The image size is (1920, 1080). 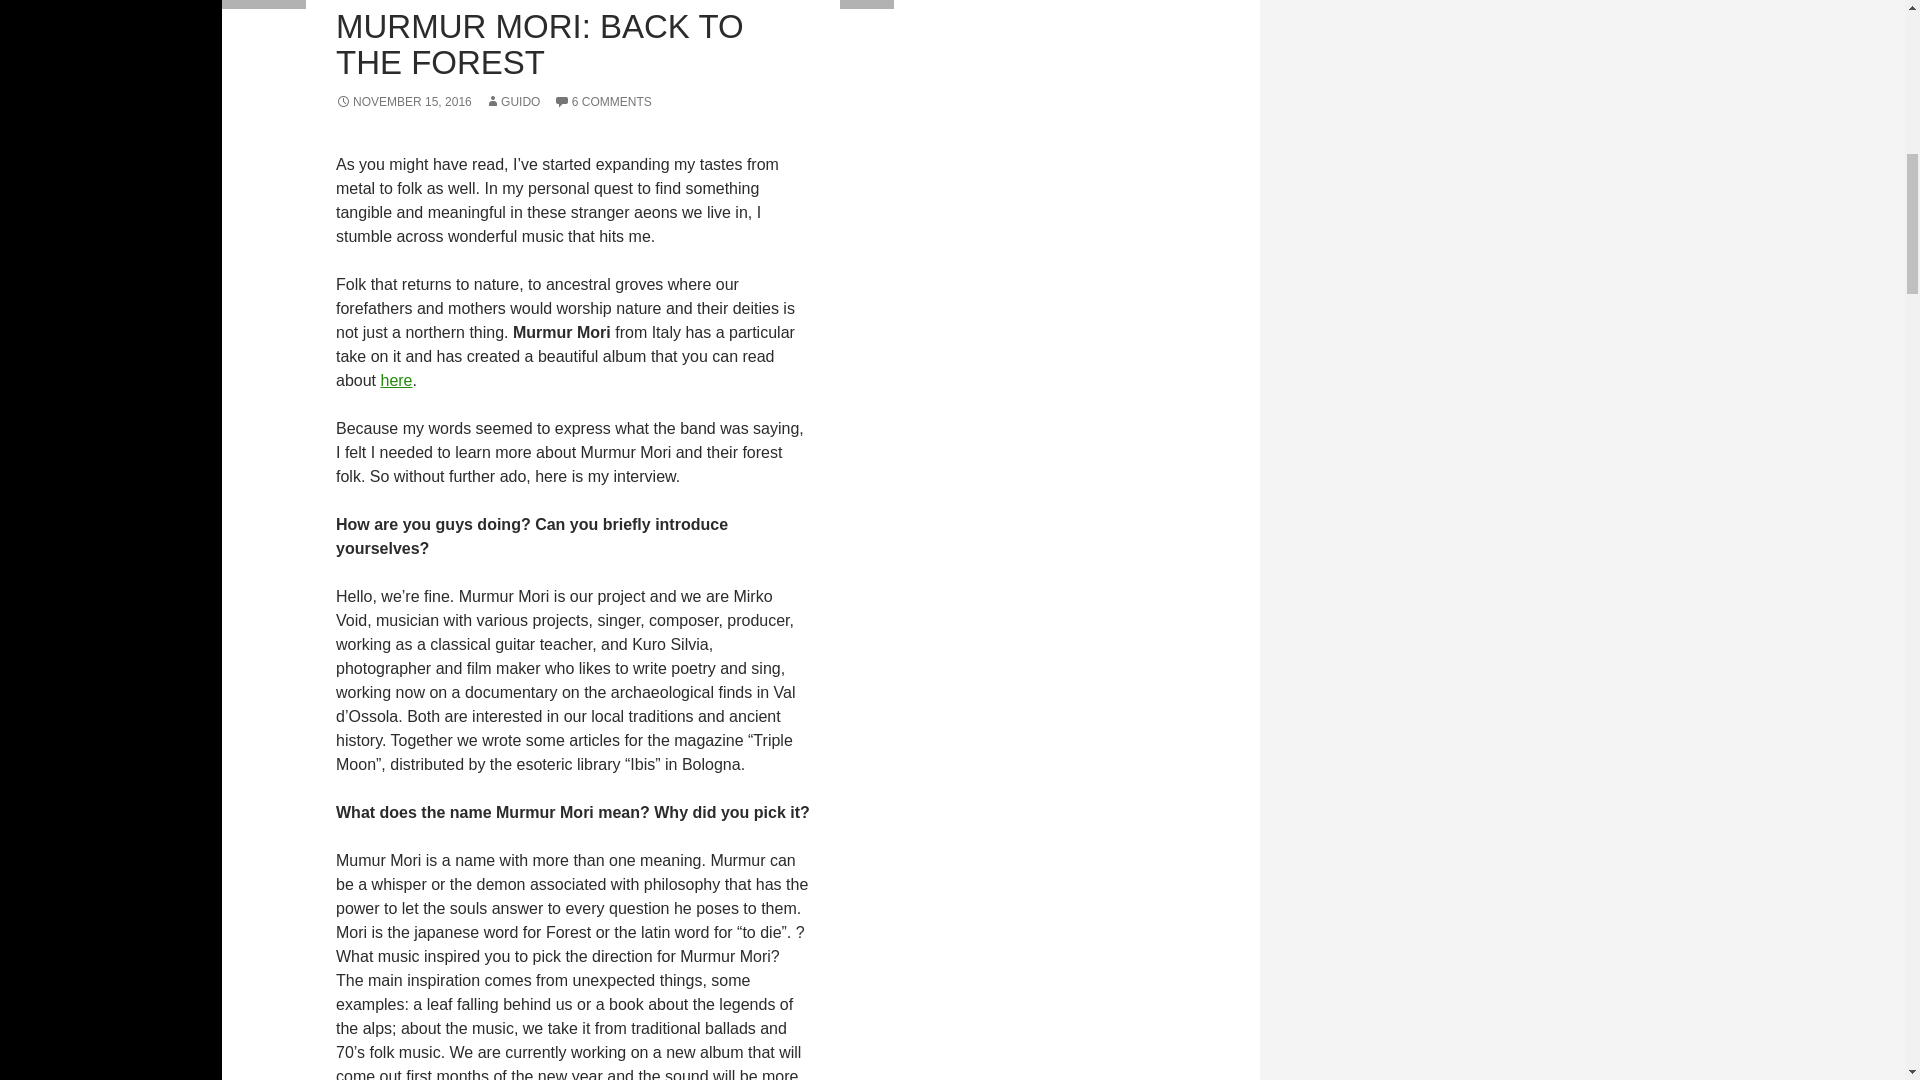 What do you see at coordinates (404, 102) in the screenshot?
I see `NOVEMBER 15, 2016` at bounding box center [404, 102].